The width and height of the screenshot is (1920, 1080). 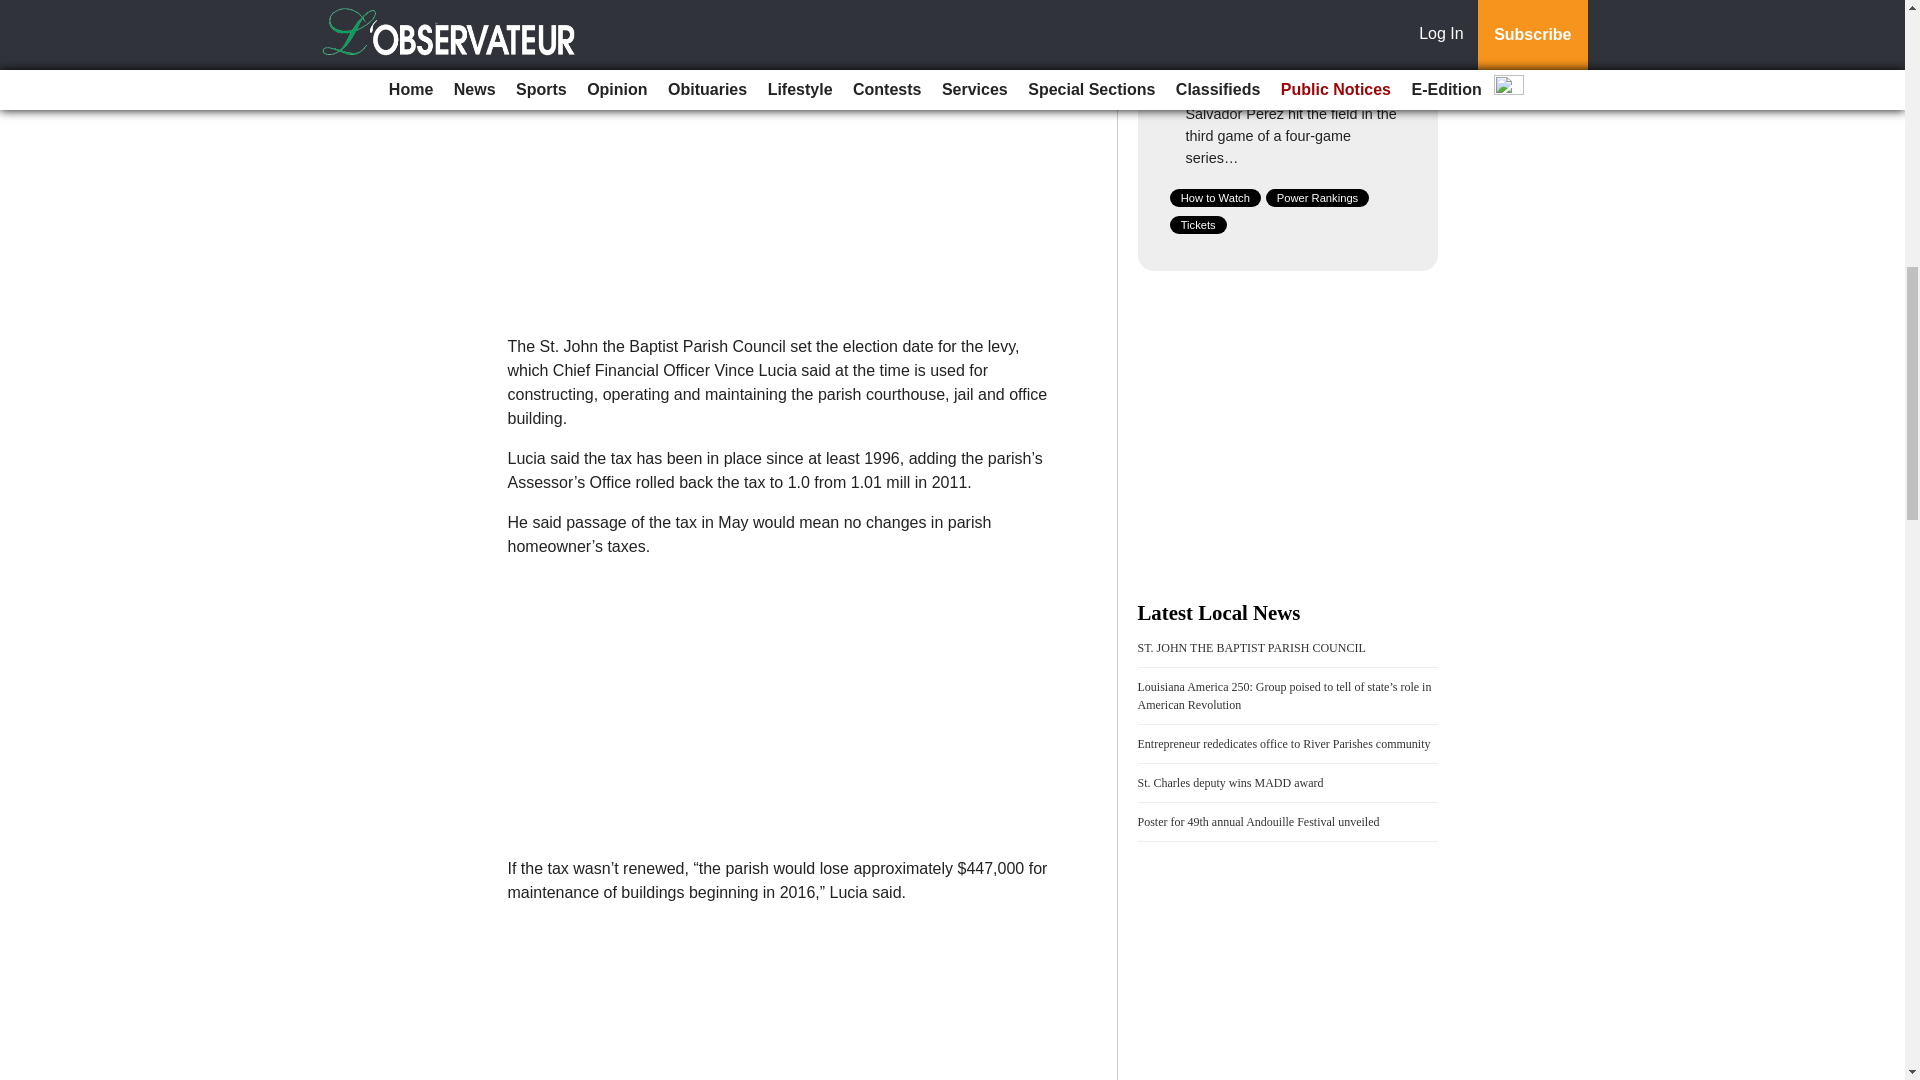 What do you see at coordinates (1231, 782) in the screenshot?
I see `St. Charles deputy wins MADD award` at bounding box center [1231, 782].